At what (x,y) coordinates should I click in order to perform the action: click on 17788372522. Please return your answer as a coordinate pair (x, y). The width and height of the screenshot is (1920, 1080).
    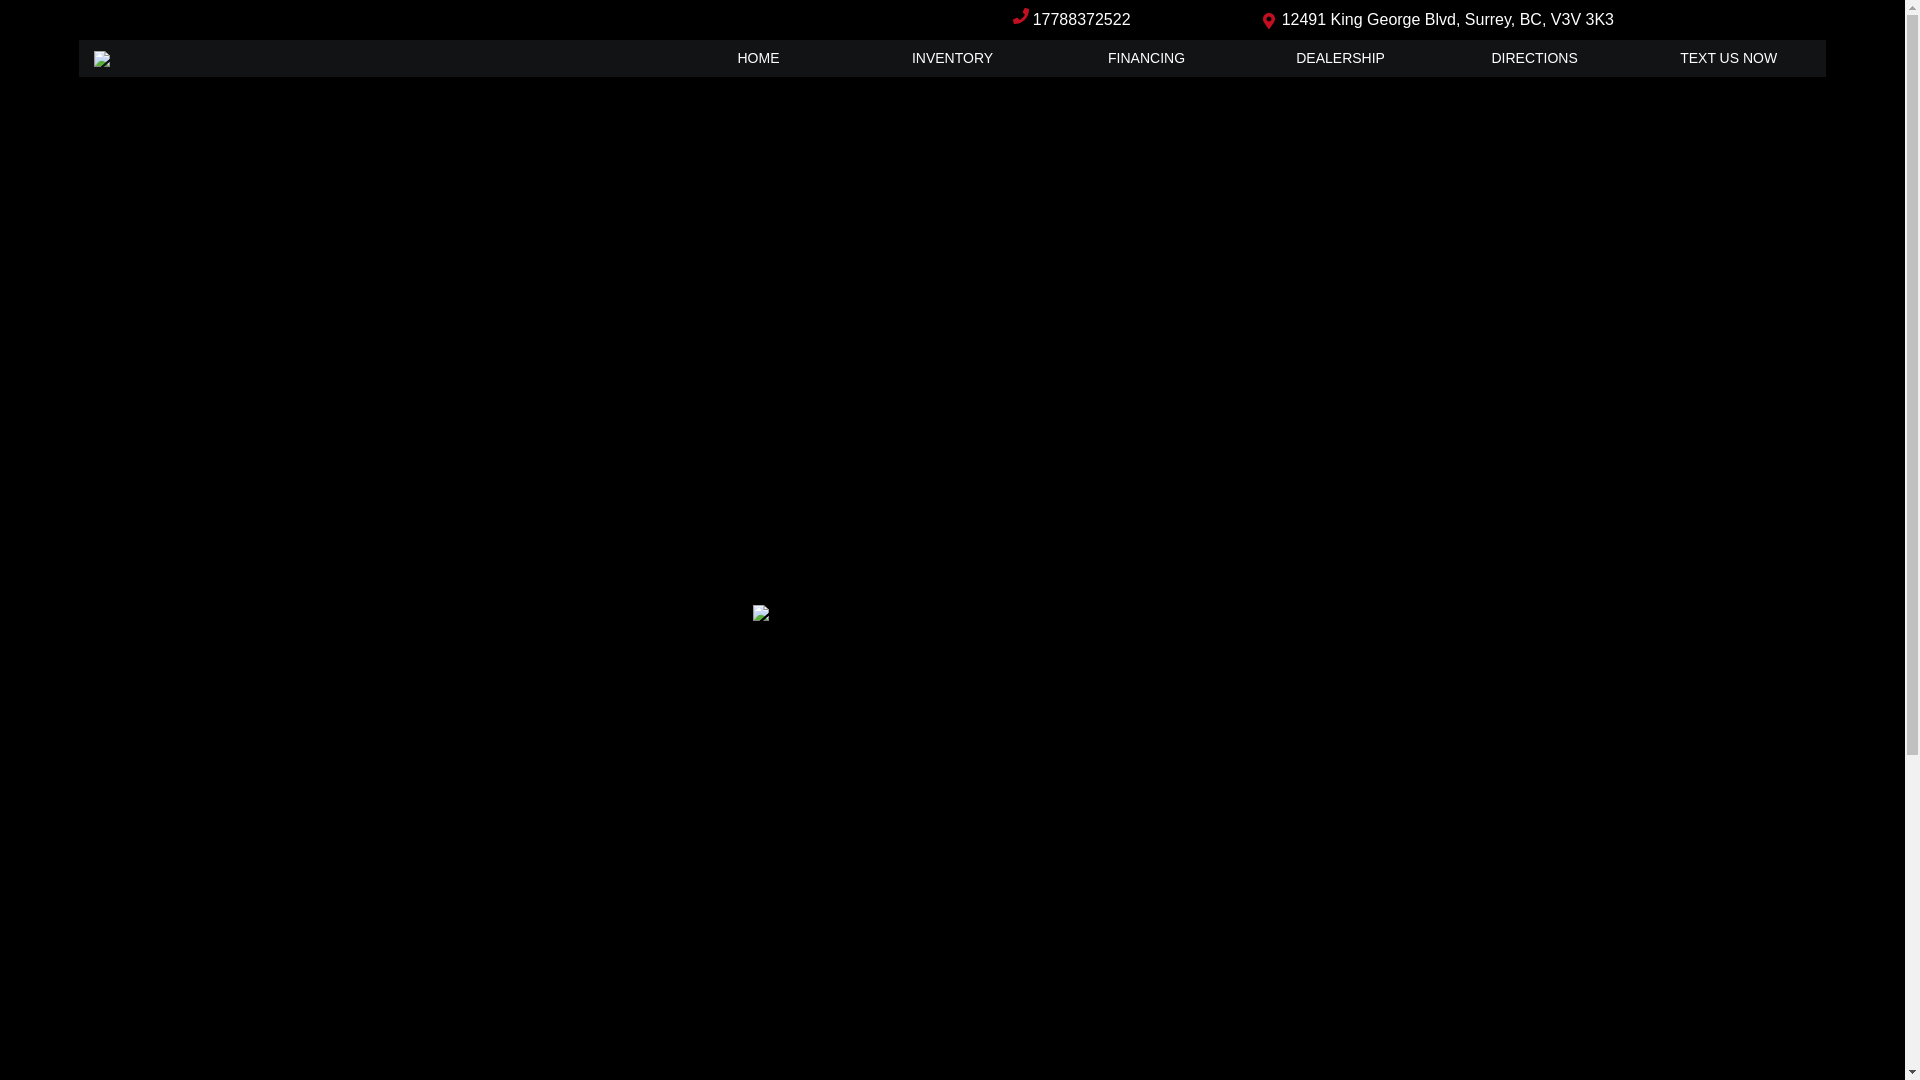
    Looking at the image, I should click on (1082, 20).